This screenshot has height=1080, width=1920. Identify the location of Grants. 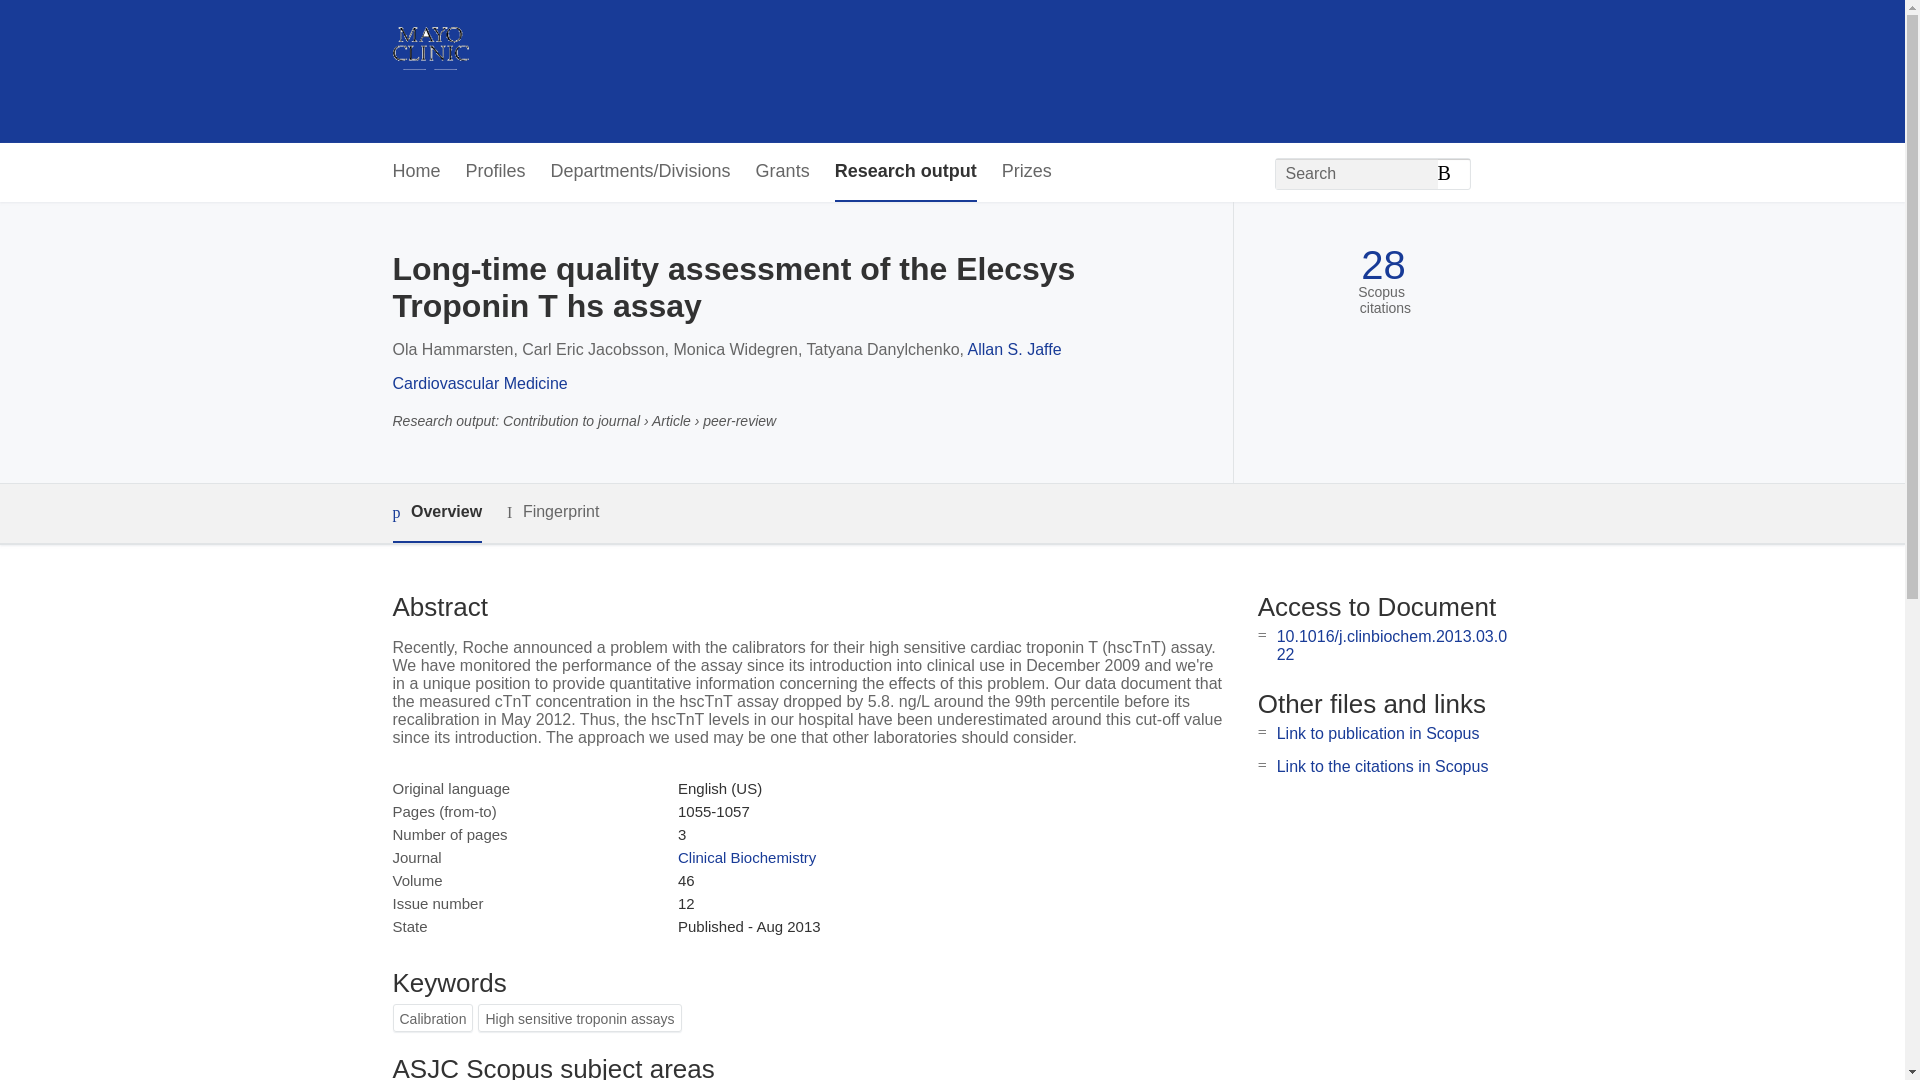
(783, 172).